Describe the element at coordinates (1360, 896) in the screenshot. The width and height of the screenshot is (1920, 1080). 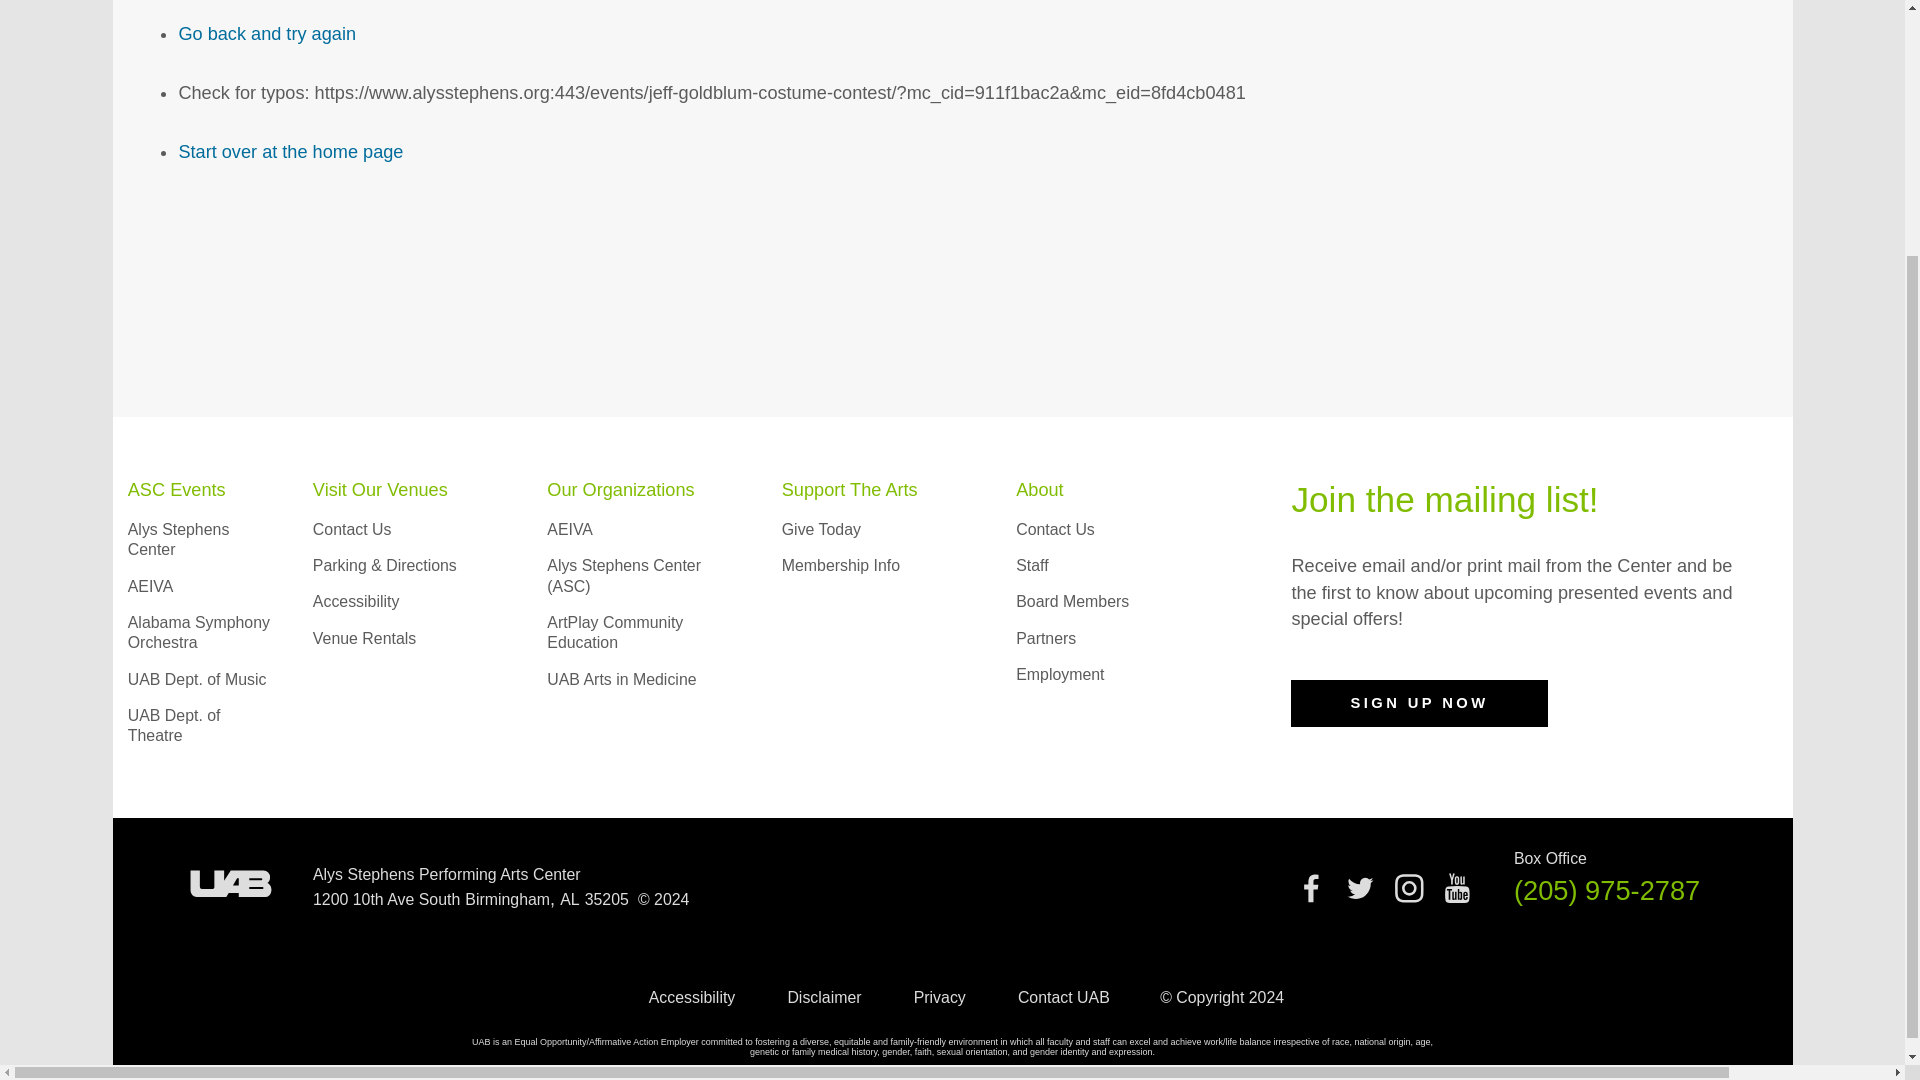
I see `Twitter` at that location.